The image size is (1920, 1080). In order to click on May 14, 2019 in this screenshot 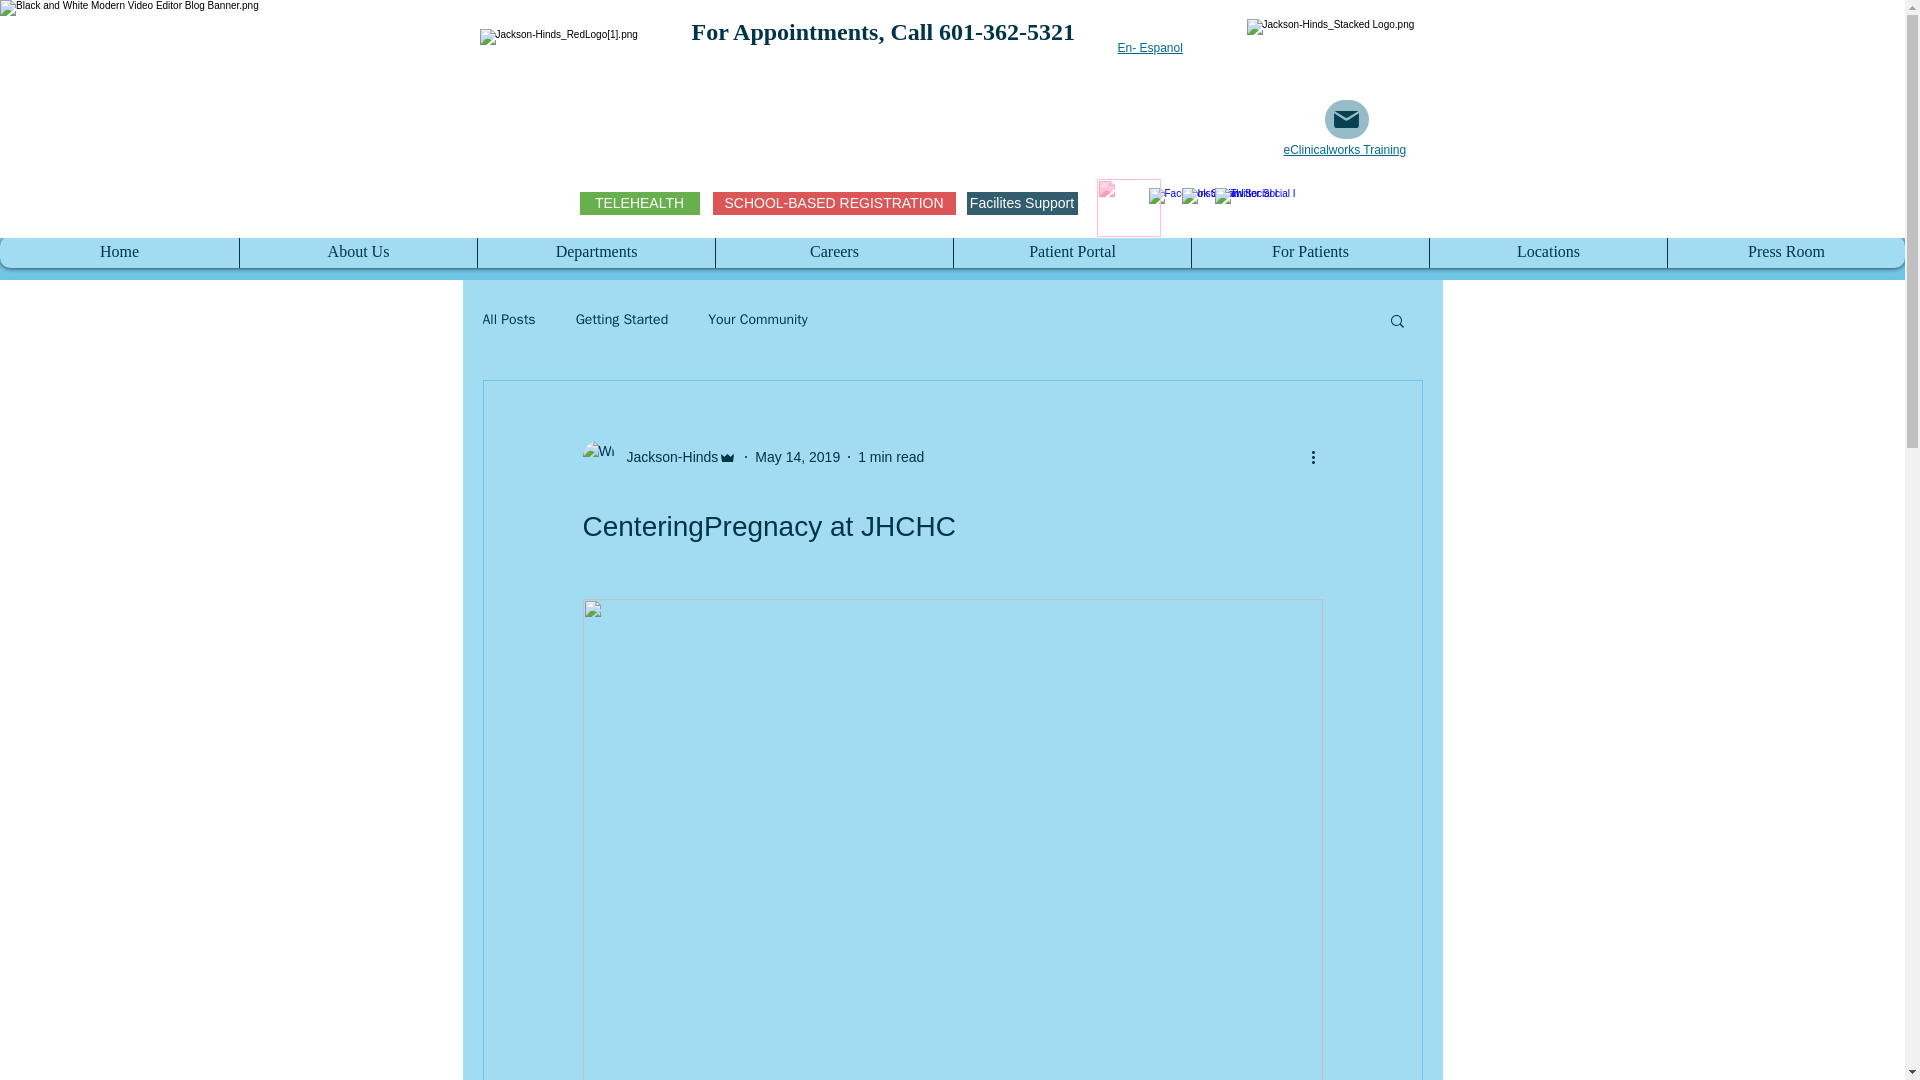, I will do `click(797, 456)`.